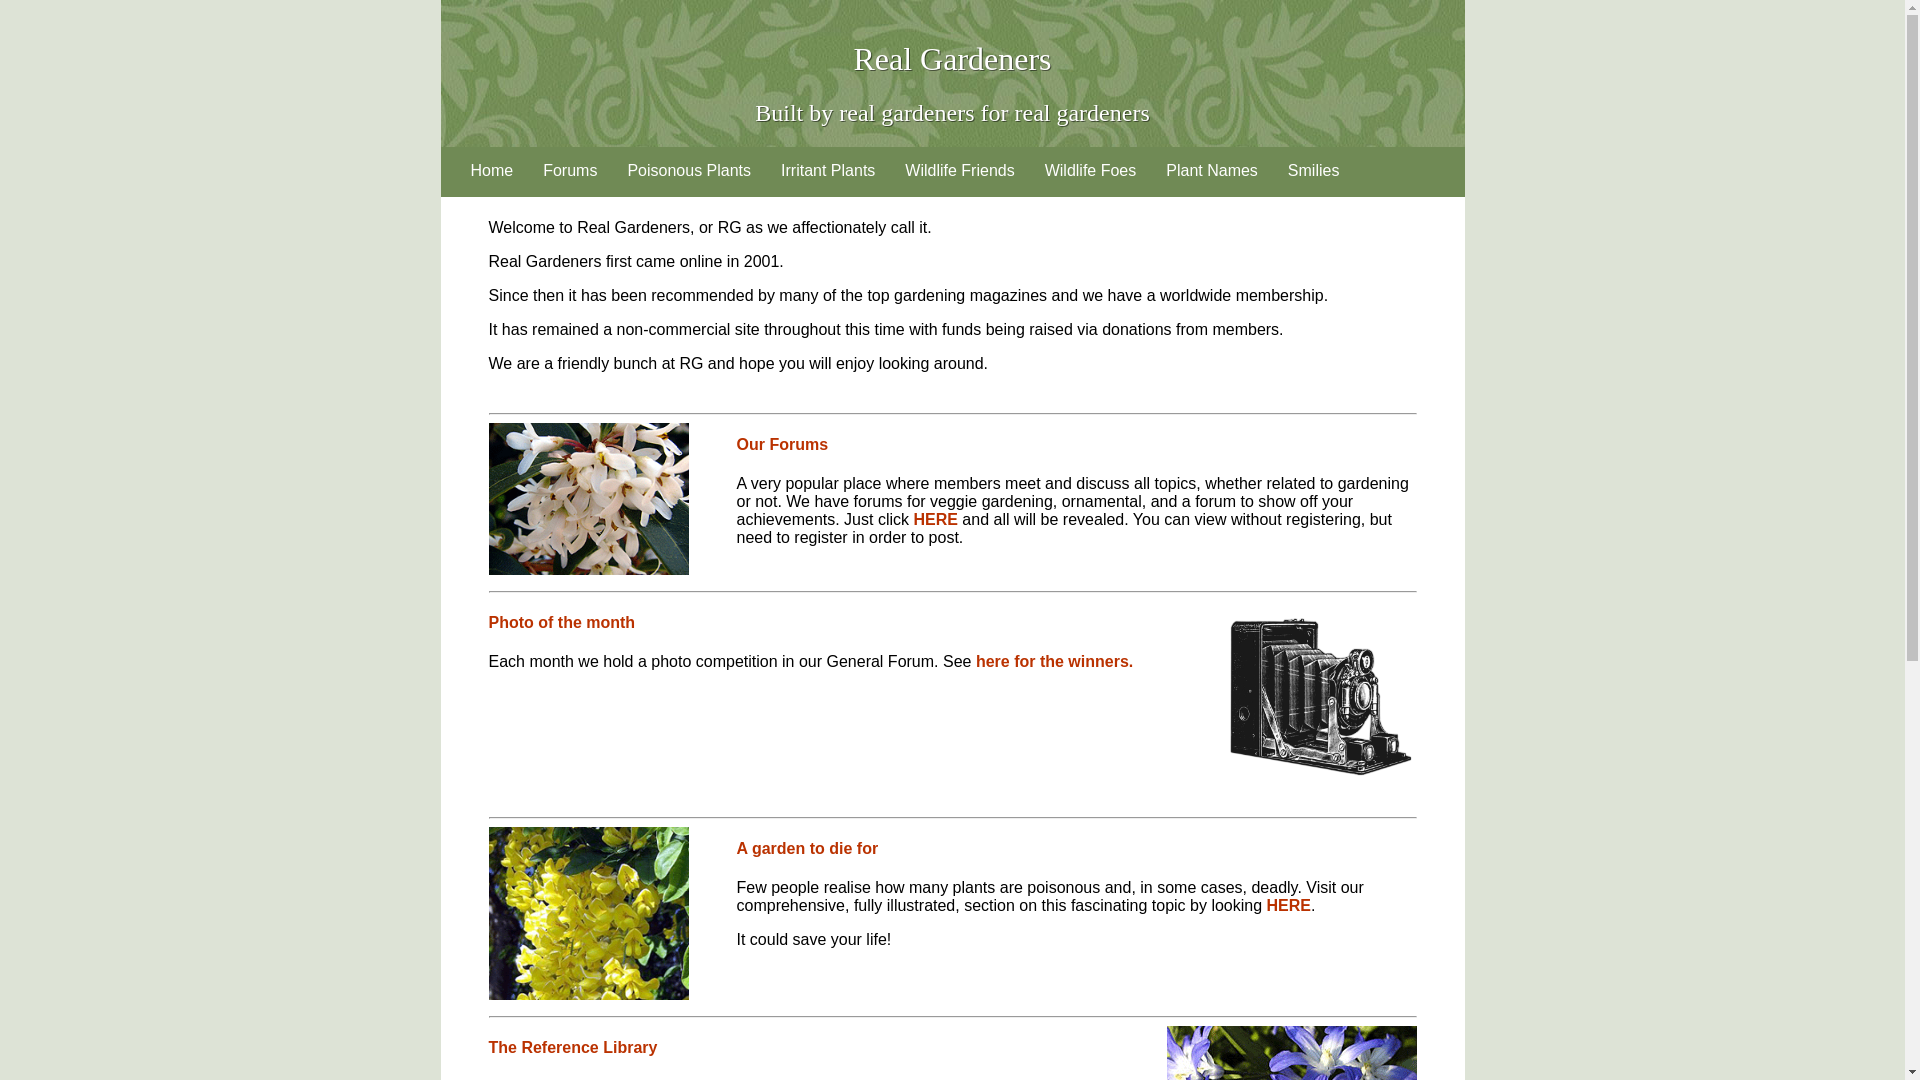 This screenshot has width=1920, height=1080. I want to click on Real Gardeners, so click(951, 59).